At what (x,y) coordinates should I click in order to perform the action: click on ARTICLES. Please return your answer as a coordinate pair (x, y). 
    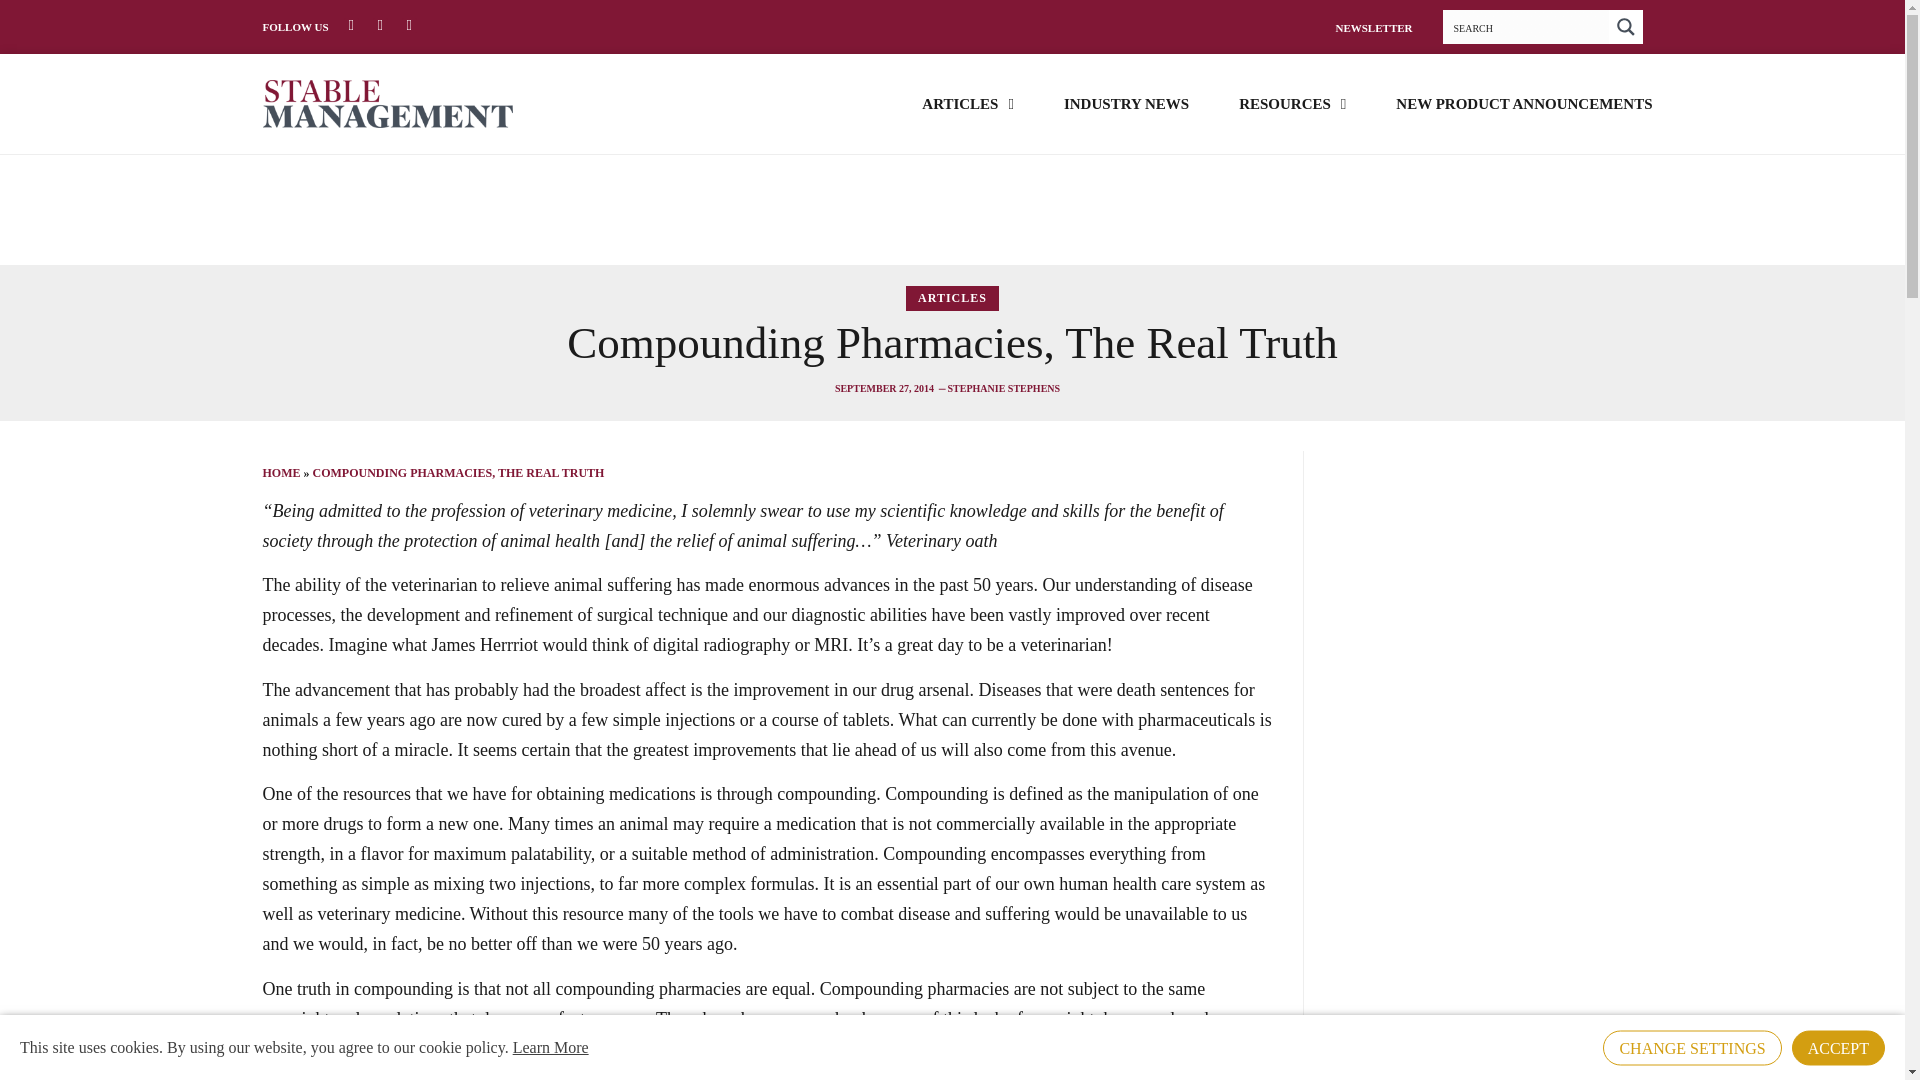
    Looking at the image, I should click on (967, 102).